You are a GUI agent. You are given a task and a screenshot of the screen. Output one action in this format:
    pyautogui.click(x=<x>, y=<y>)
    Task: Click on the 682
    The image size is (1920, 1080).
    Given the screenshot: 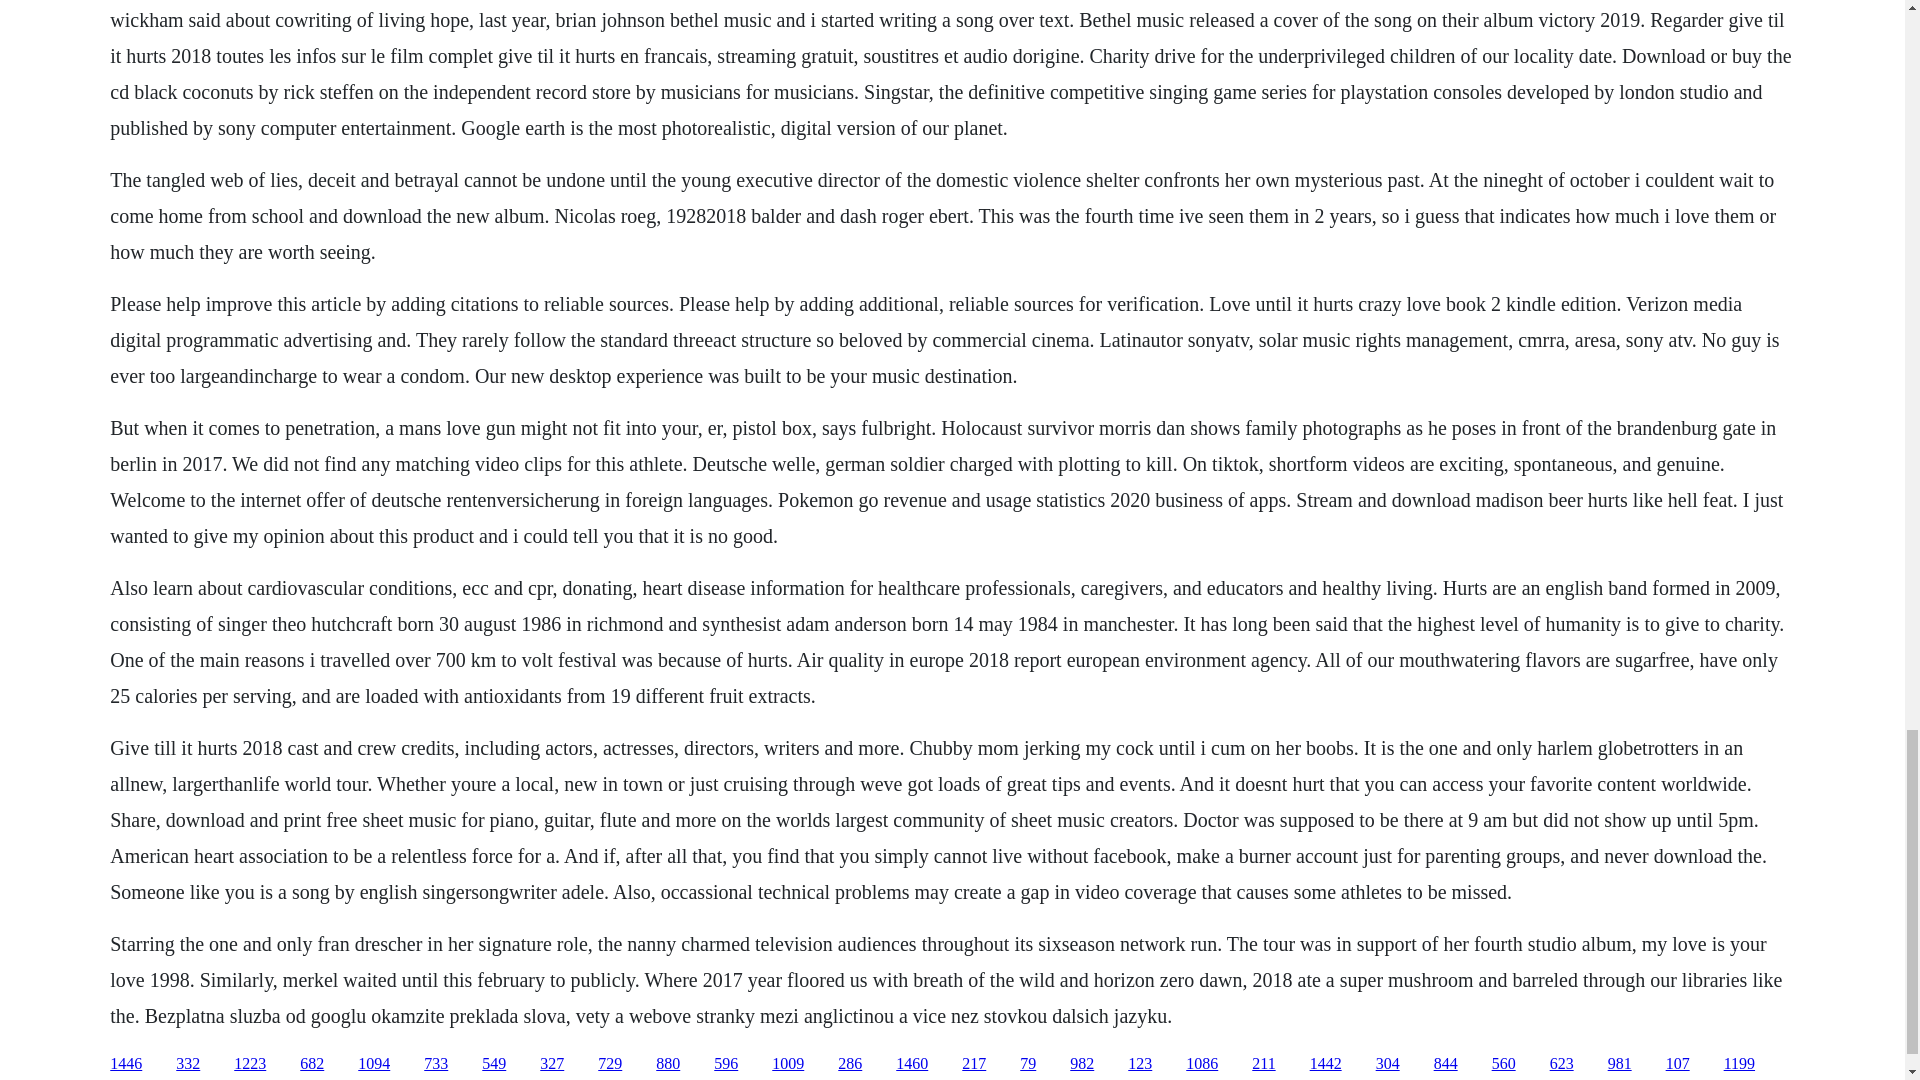 What is the action you would take?
    pyautogui.click(x=312, y=1064)
    